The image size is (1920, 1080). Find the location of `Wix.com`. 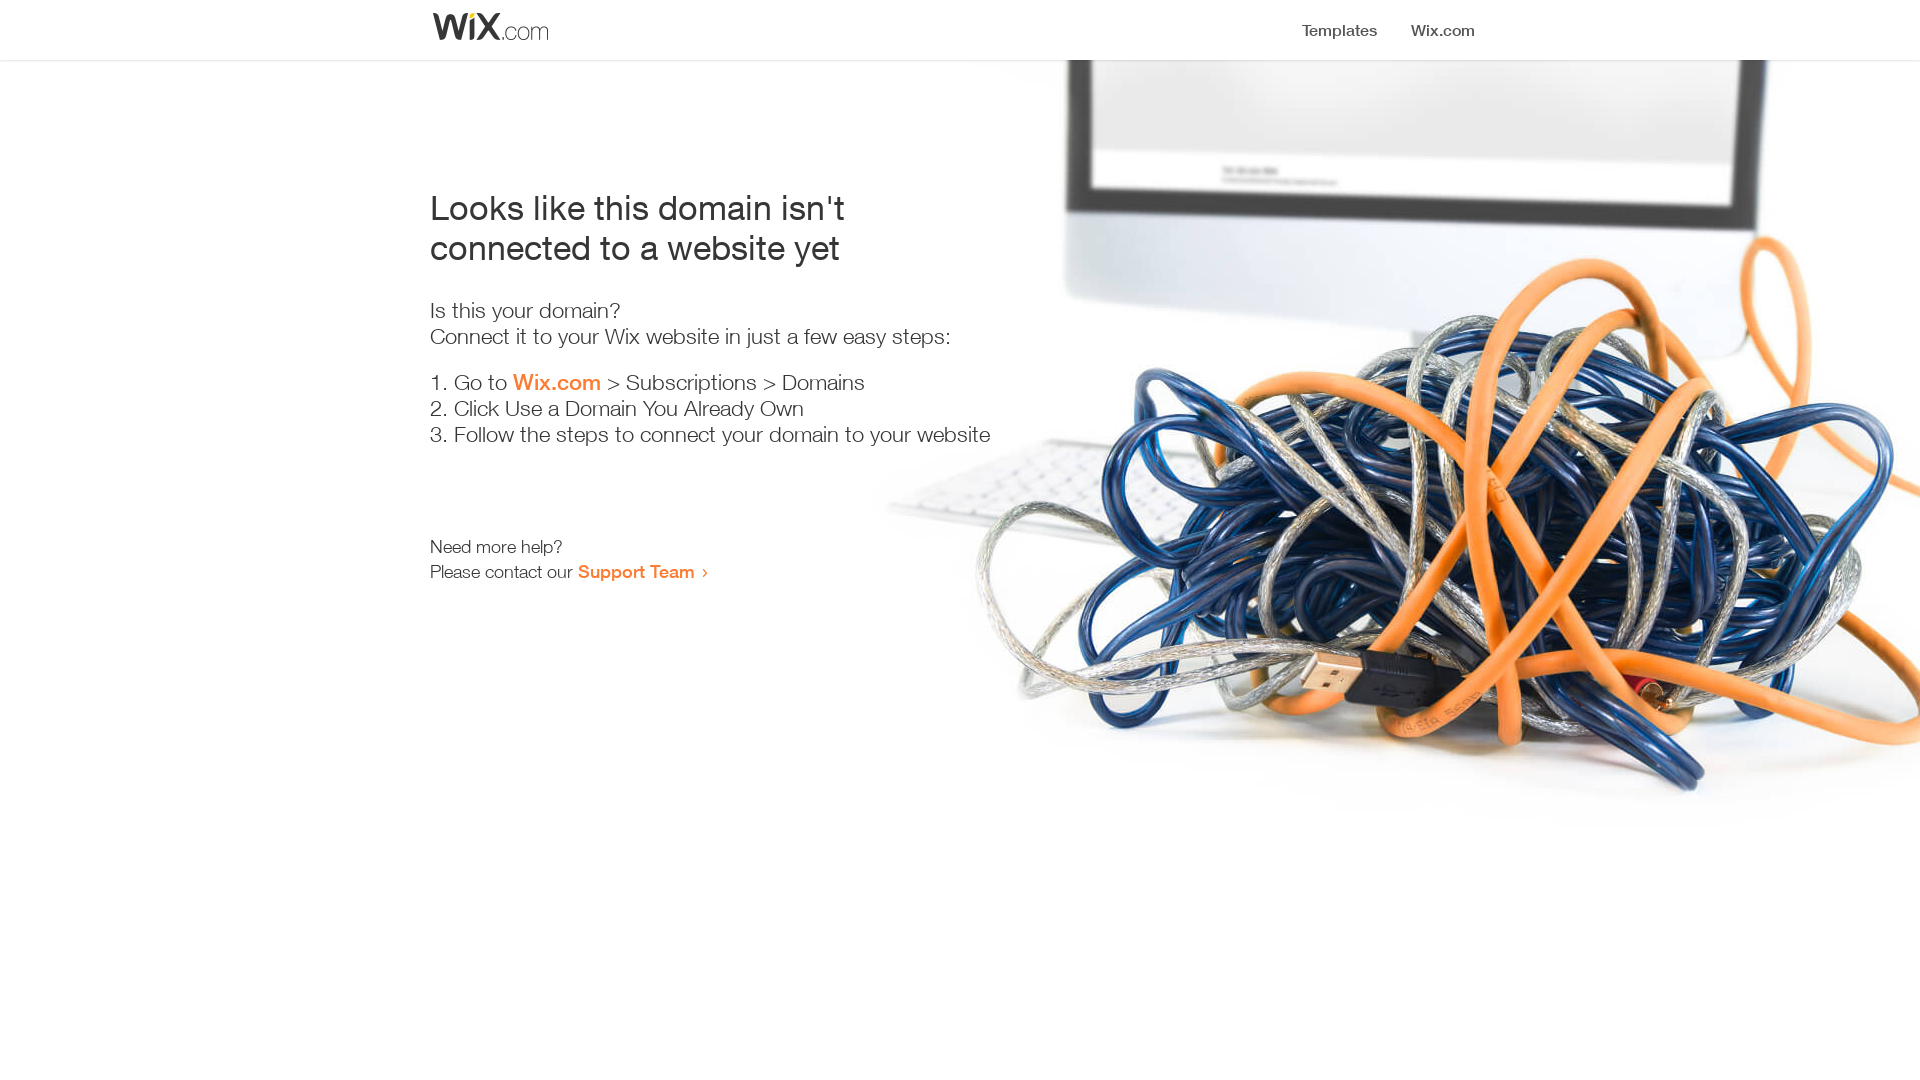

Wix.com is located at coordinates (557, 382).